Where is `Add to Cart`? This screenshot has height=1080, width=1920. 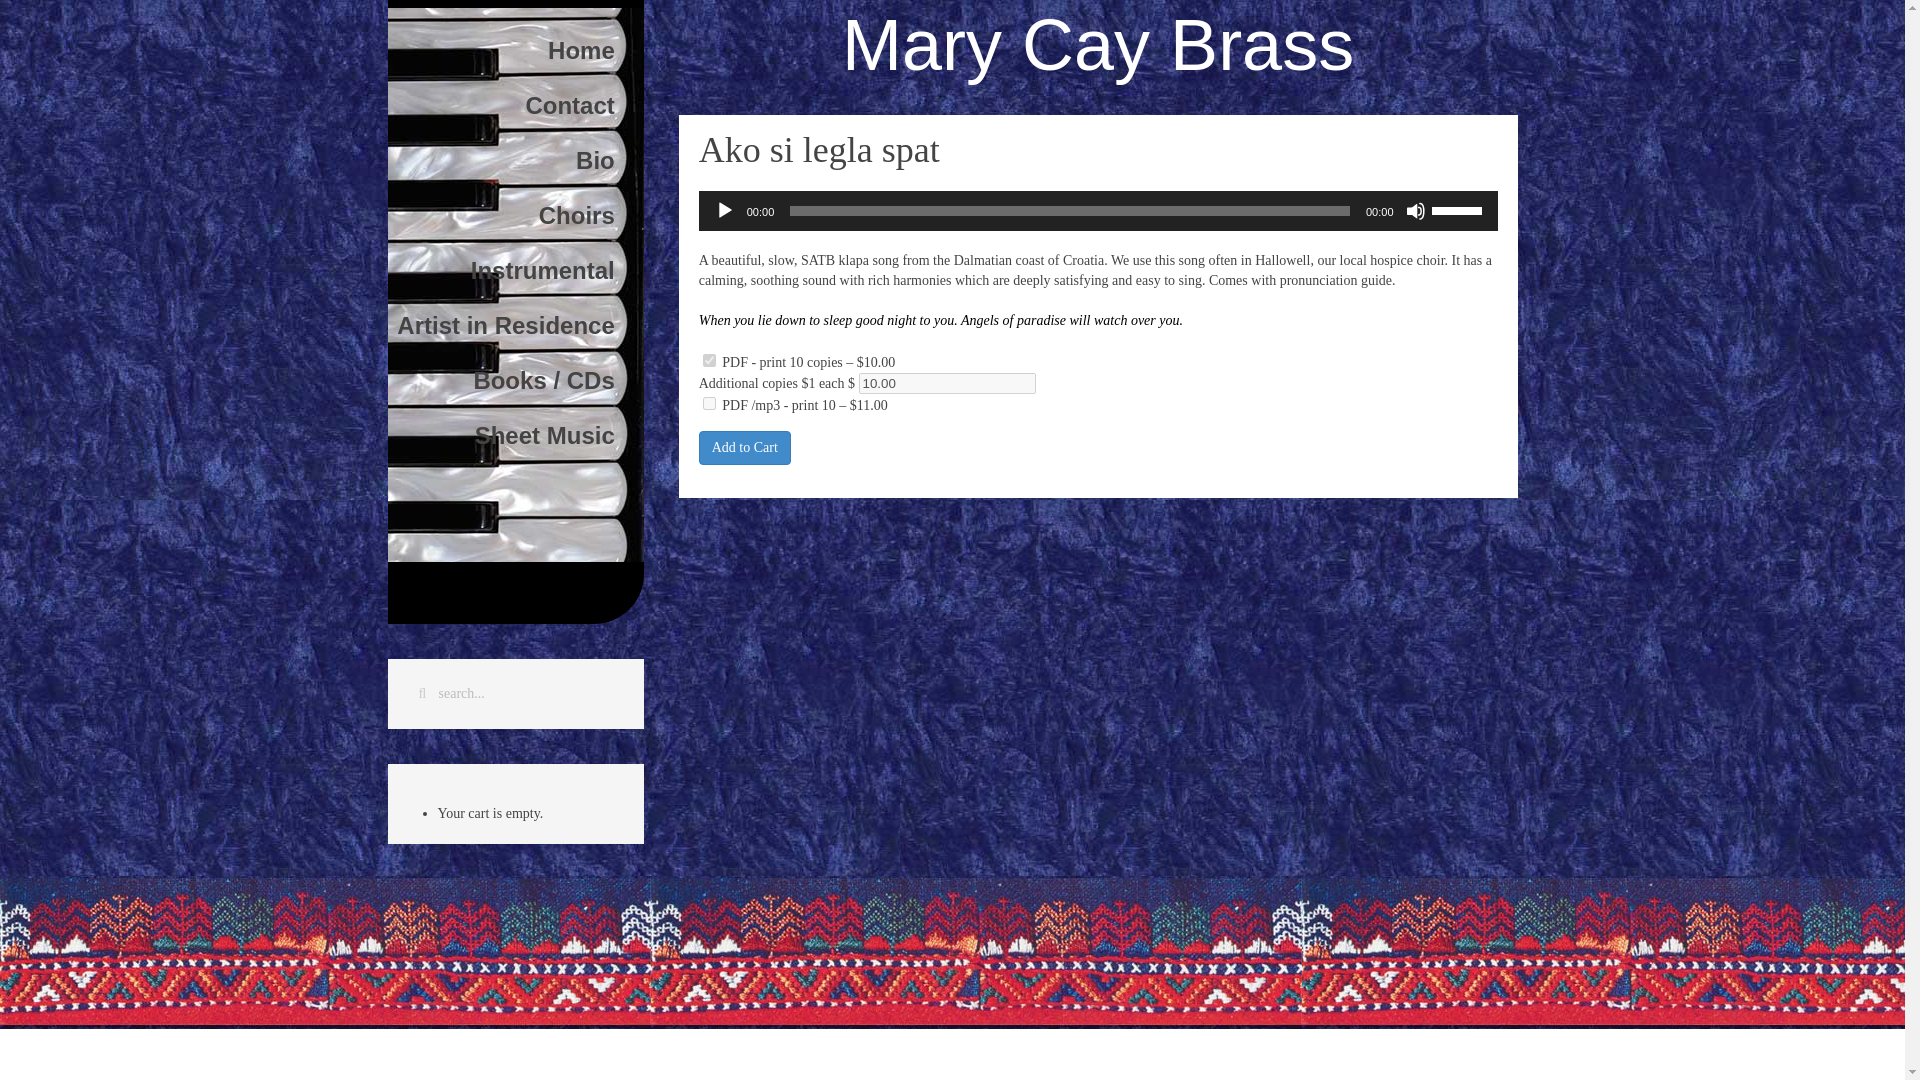 Add to Cart is located at coordinates (48, 16).